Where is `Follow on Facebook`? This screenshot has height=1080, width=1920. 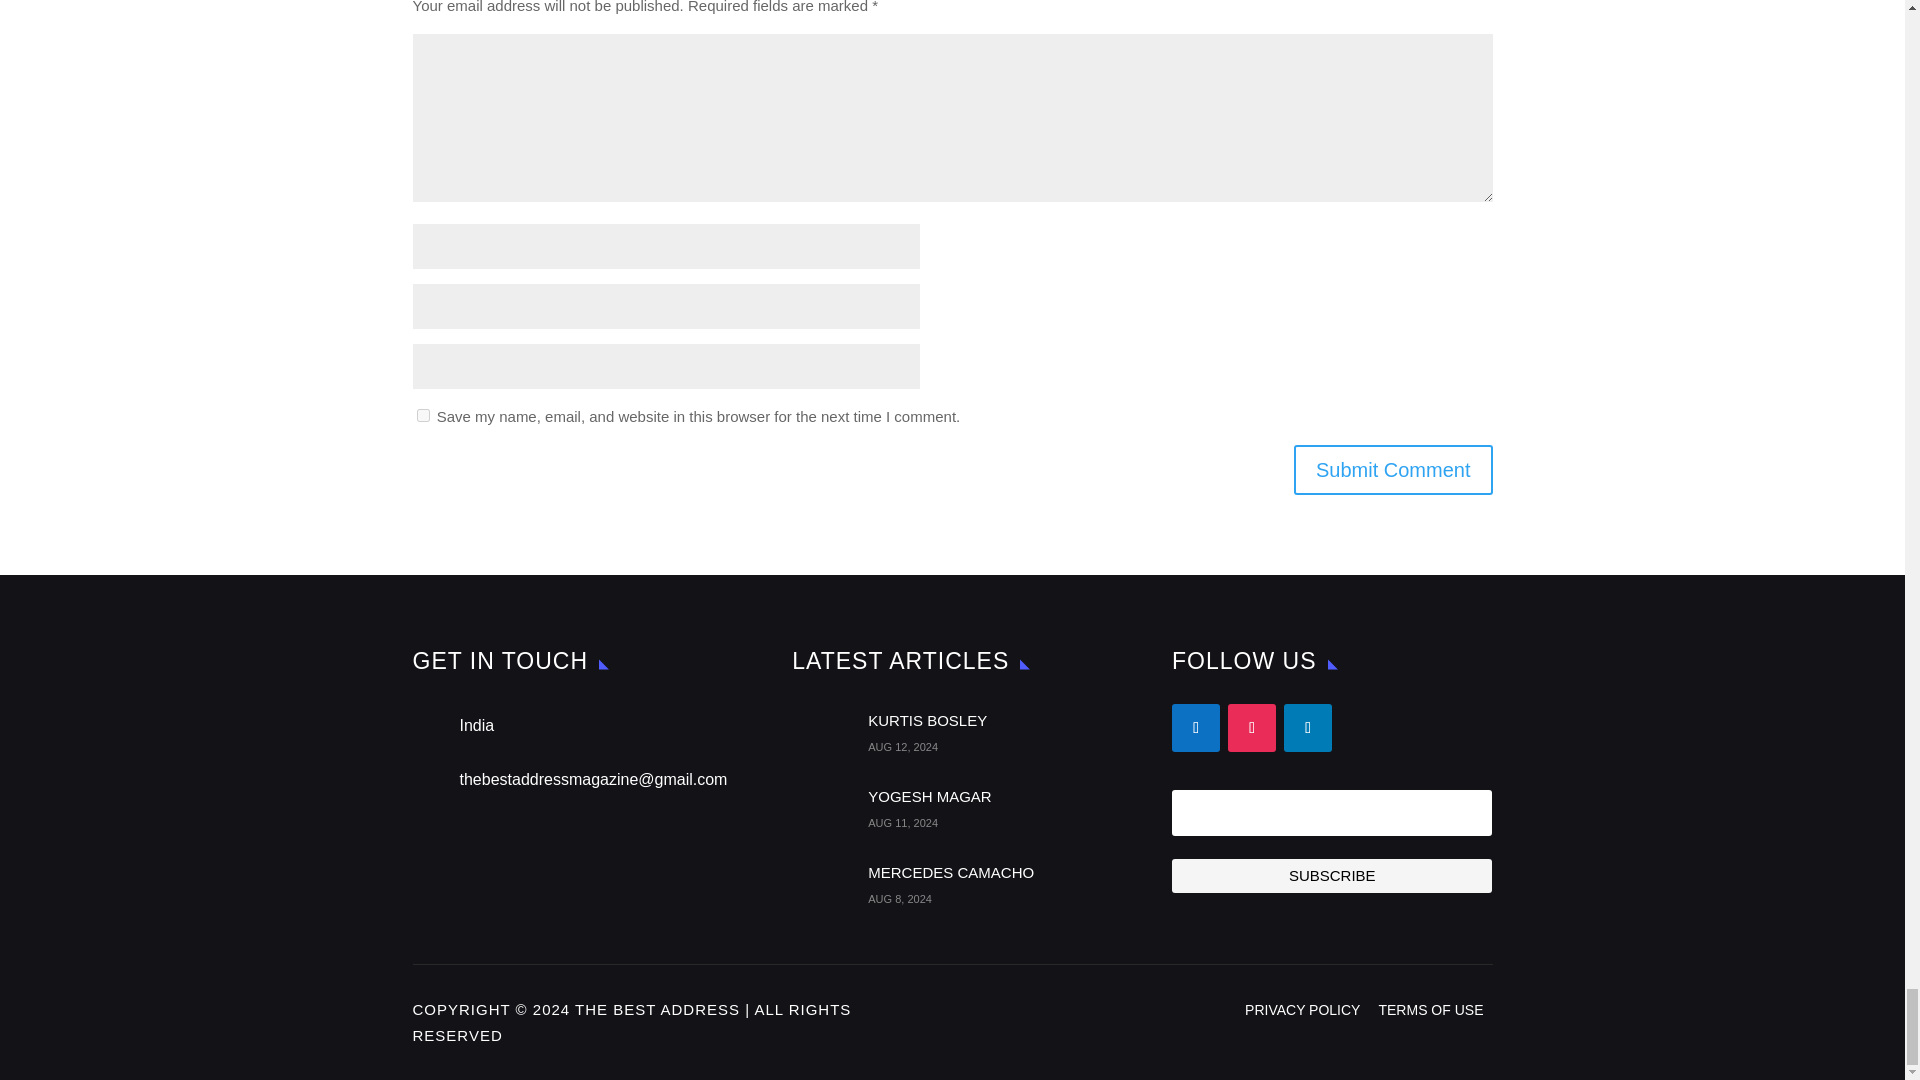 Follow on Facebook is located at coordinates (1195, 728).